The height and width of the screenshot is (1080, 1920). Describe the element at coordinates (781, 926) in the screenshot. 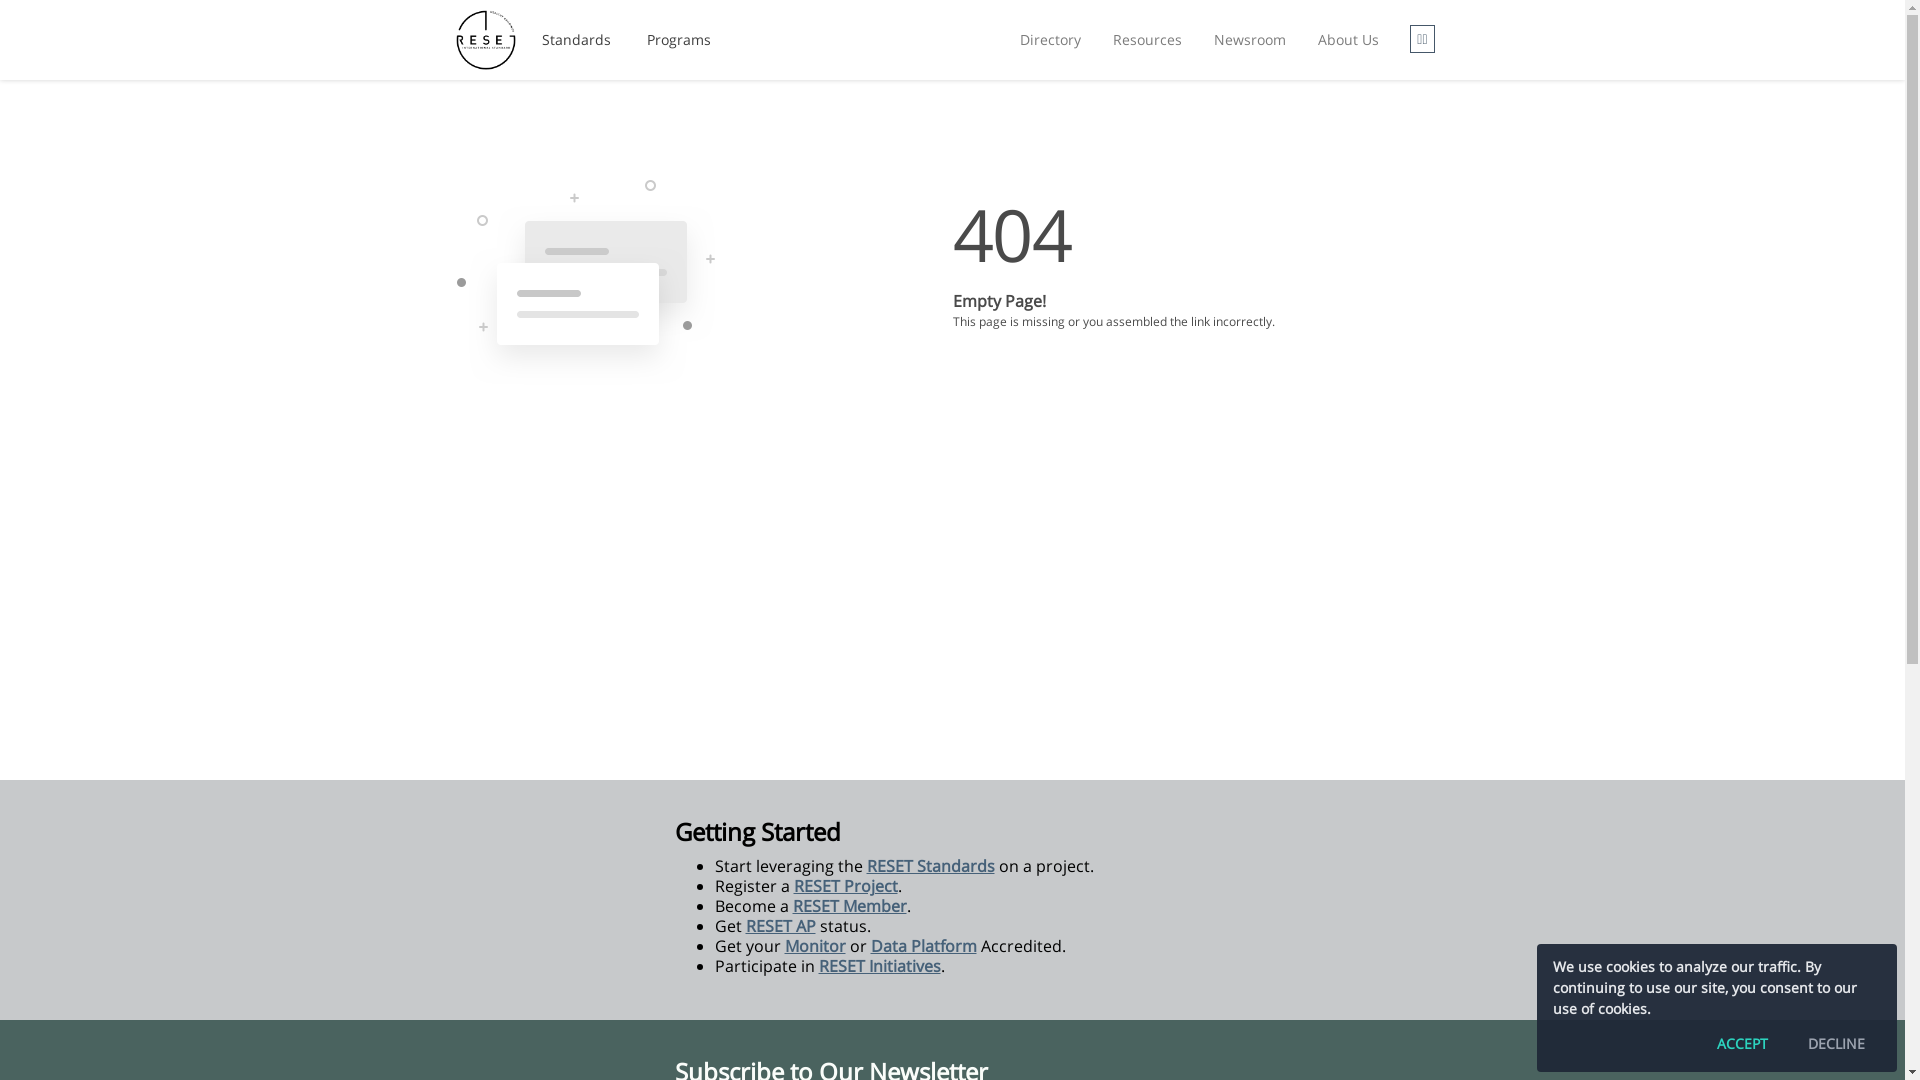

I see `RESET AP` at that location.